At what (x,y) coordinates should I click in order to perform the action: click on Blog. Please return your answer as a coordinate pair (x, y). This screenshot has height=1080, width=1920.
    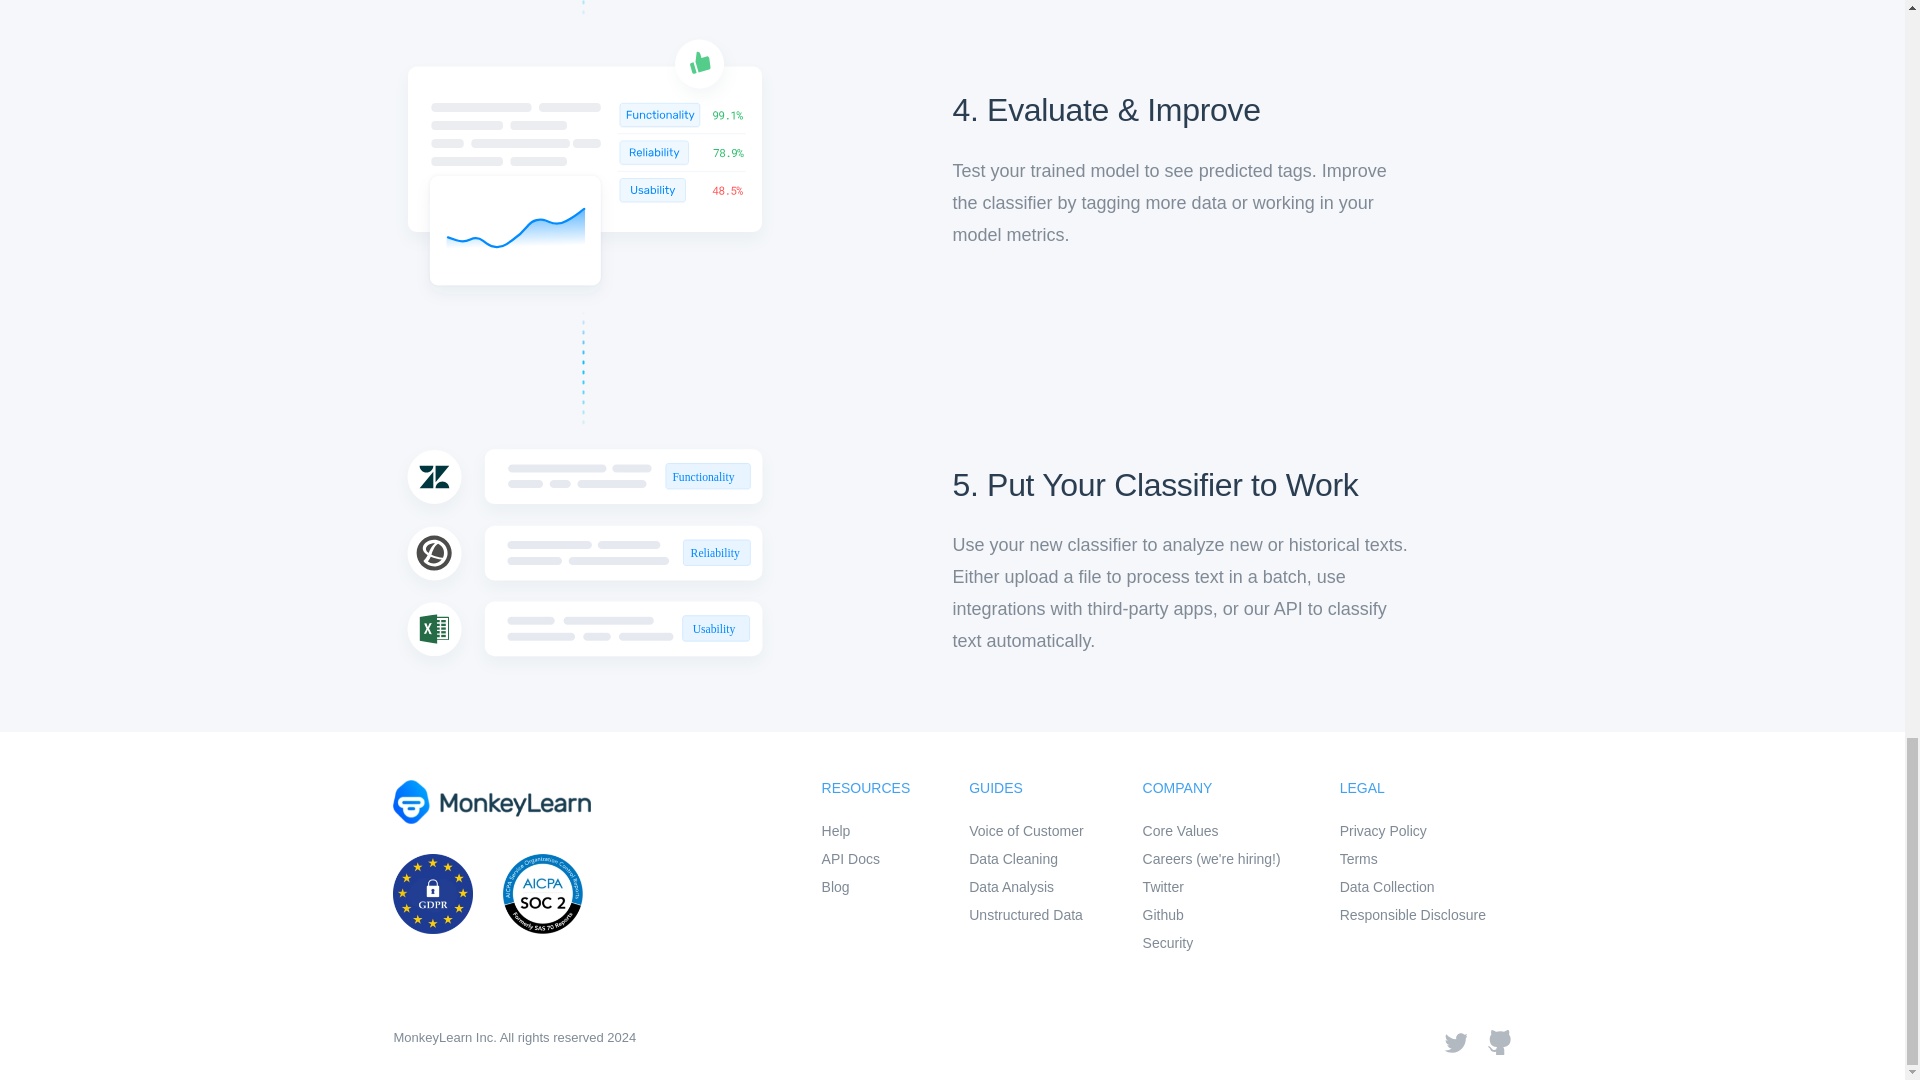
    Looking at the image, I should click on (866, 886).